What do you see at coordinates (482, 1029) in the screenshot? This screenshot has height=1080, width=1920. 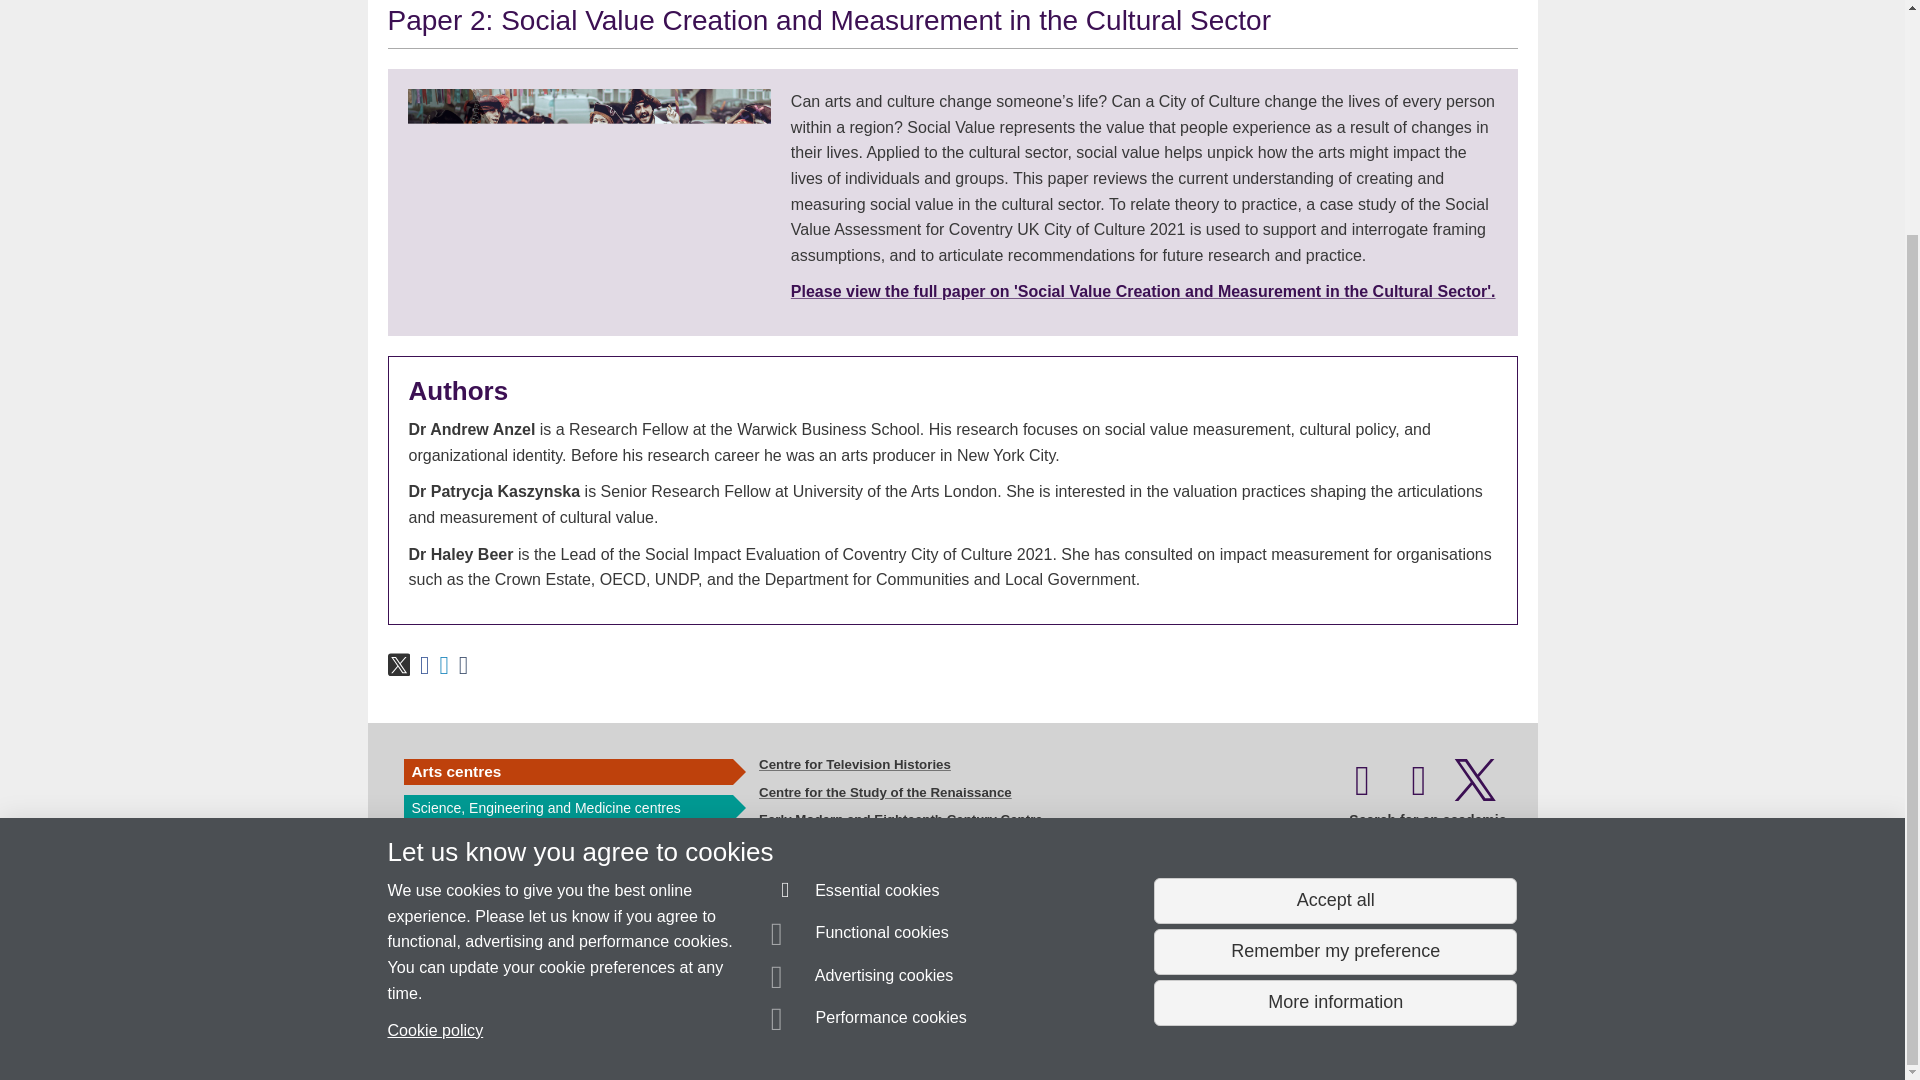 I see `More information about SiteBuilder` at bounding box center [482, 1029].